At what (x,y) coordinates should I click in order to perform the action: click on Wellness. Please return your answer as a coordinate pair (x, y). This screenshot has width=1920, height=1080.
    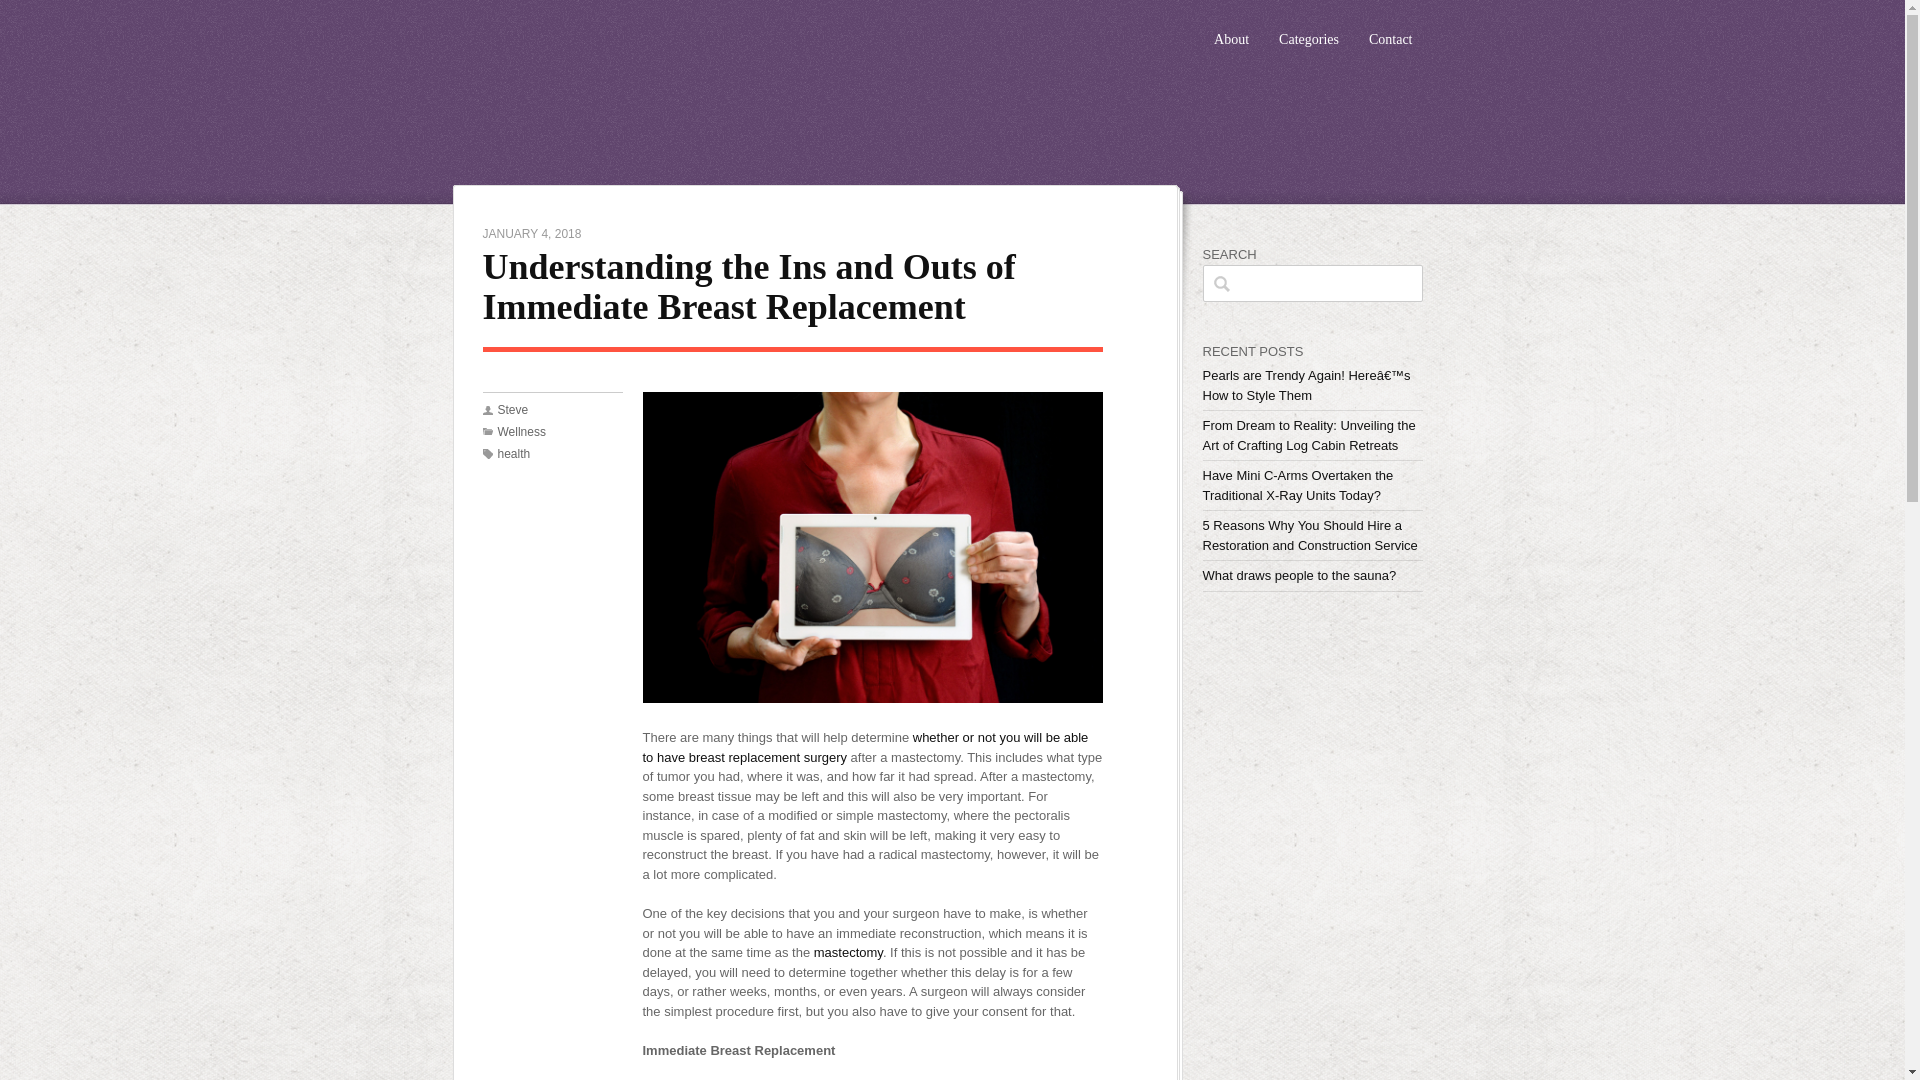
    Looking at the image, I should click on (521, 432).